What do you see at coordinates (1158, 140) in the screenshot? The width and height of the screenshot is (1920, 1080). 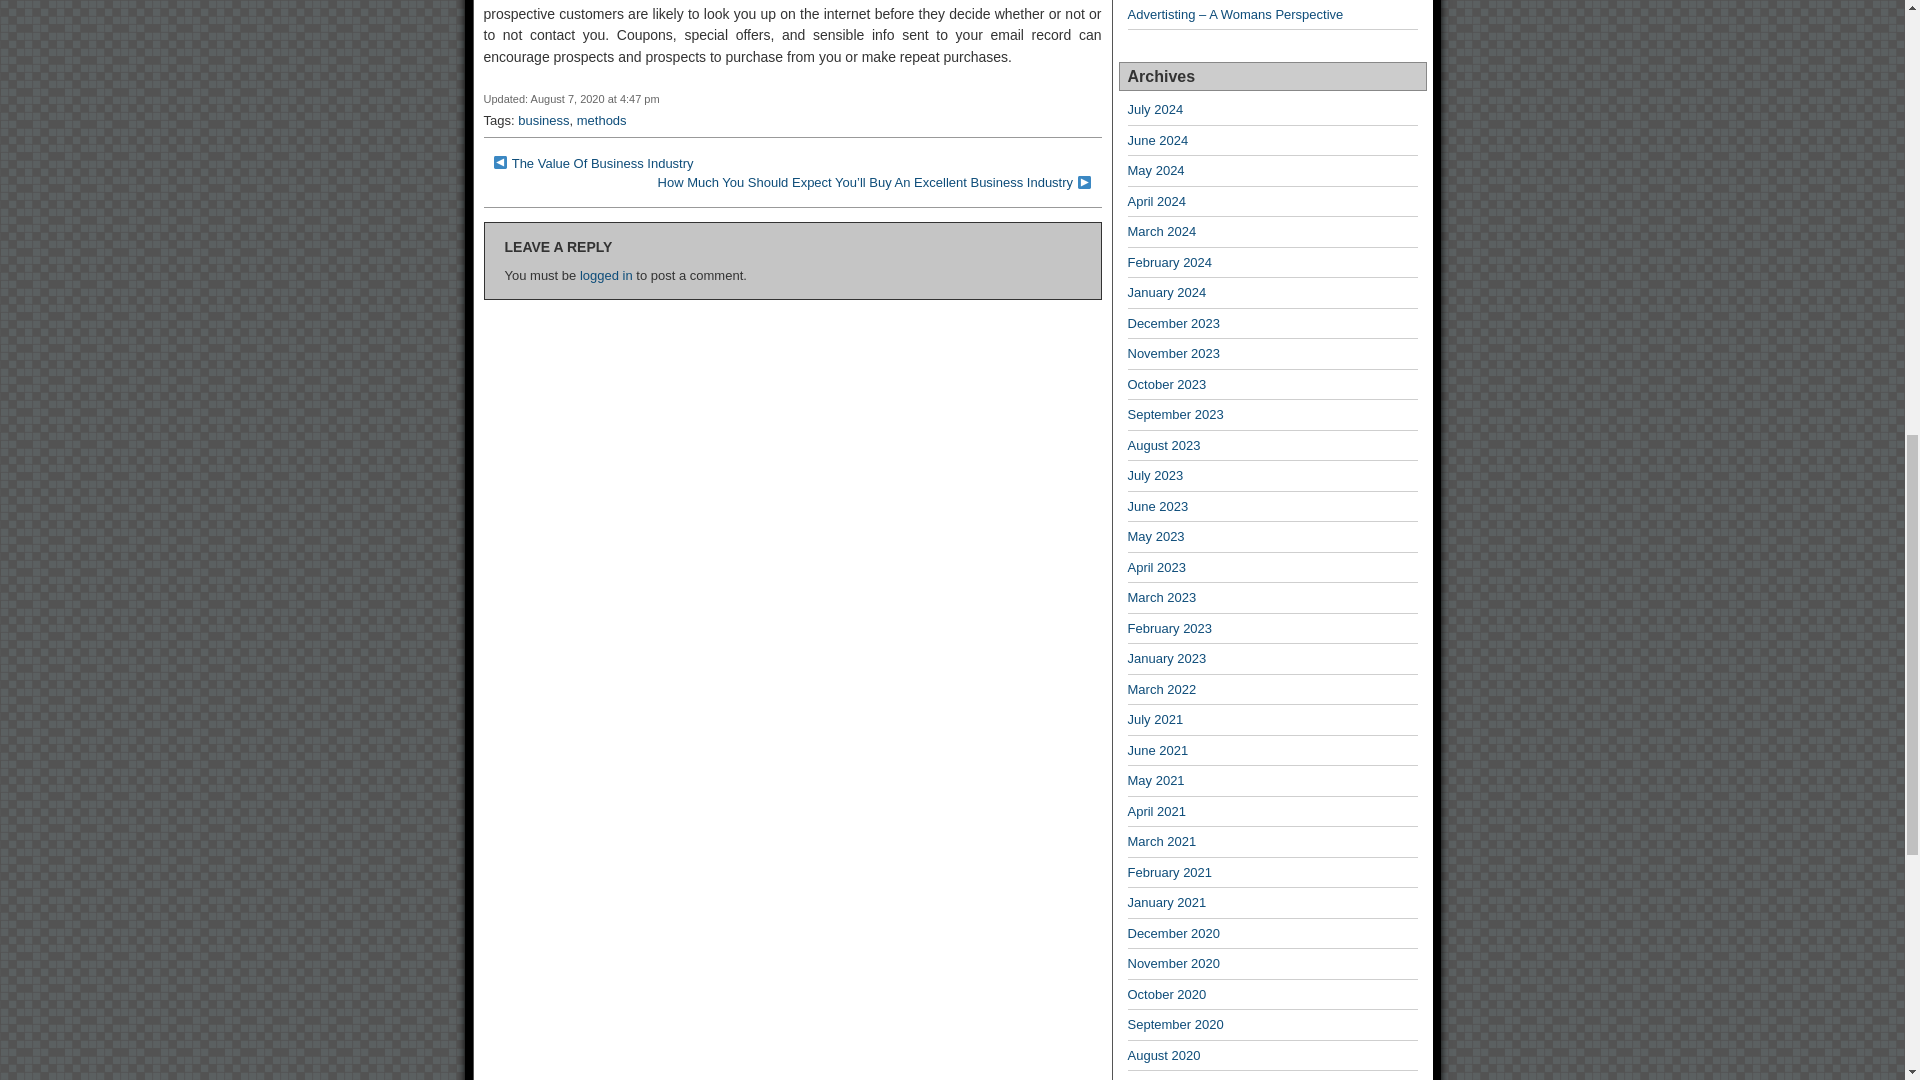 I see `June 2024` at bounding box center [1158, 140].